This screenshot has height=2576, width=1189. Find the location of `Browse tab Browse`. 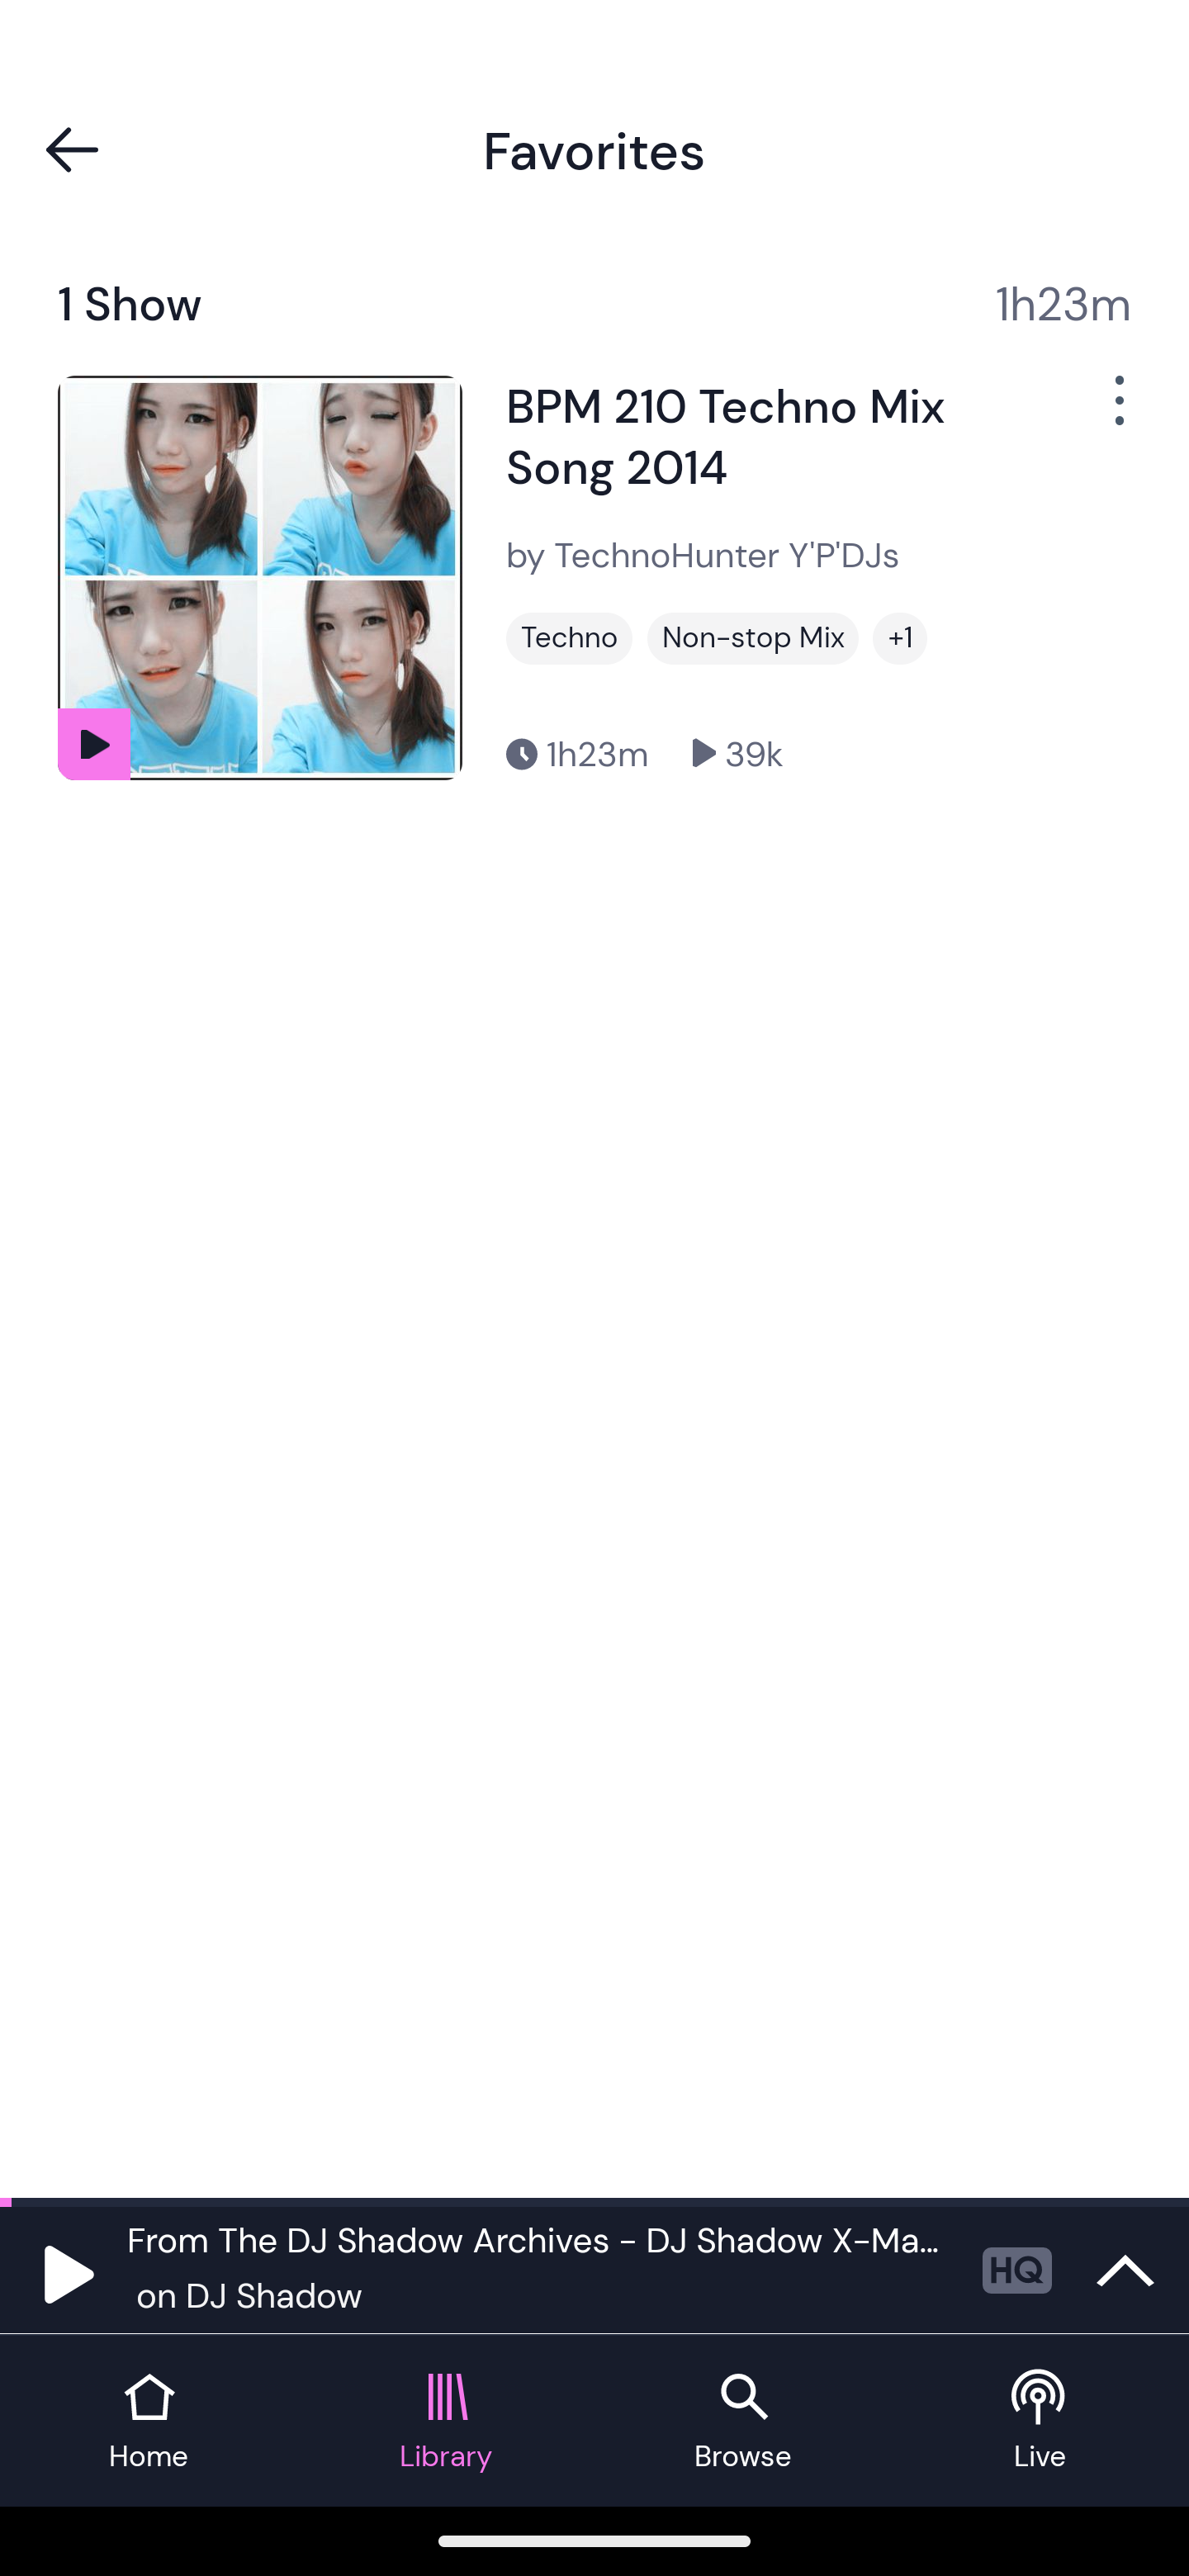

Browse tab Browse is located at coordinates (743, 2421).